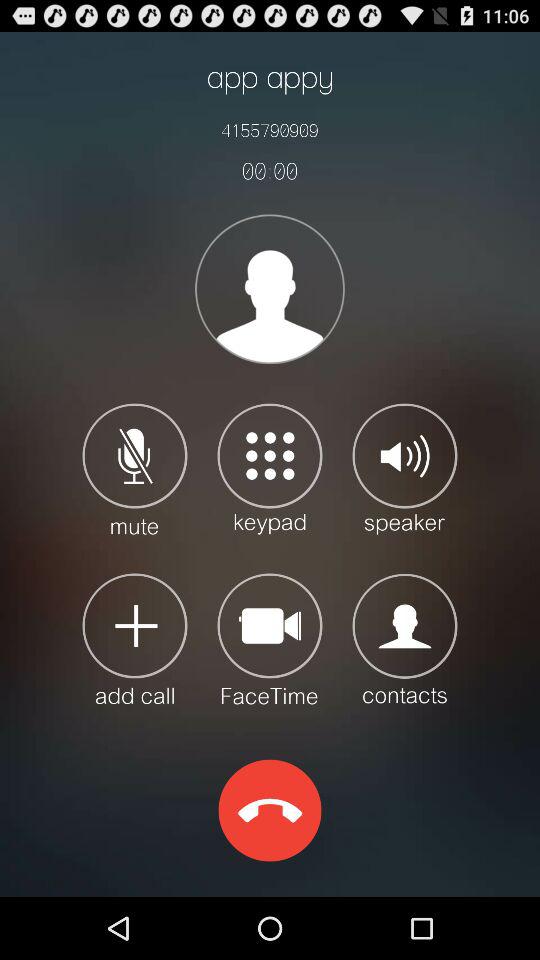 This screenshot has height=960, width=540. What do you see at coordinates (404, 468) in the screenshot?
I see `put call on speaker` at bounding box center [404, 468].